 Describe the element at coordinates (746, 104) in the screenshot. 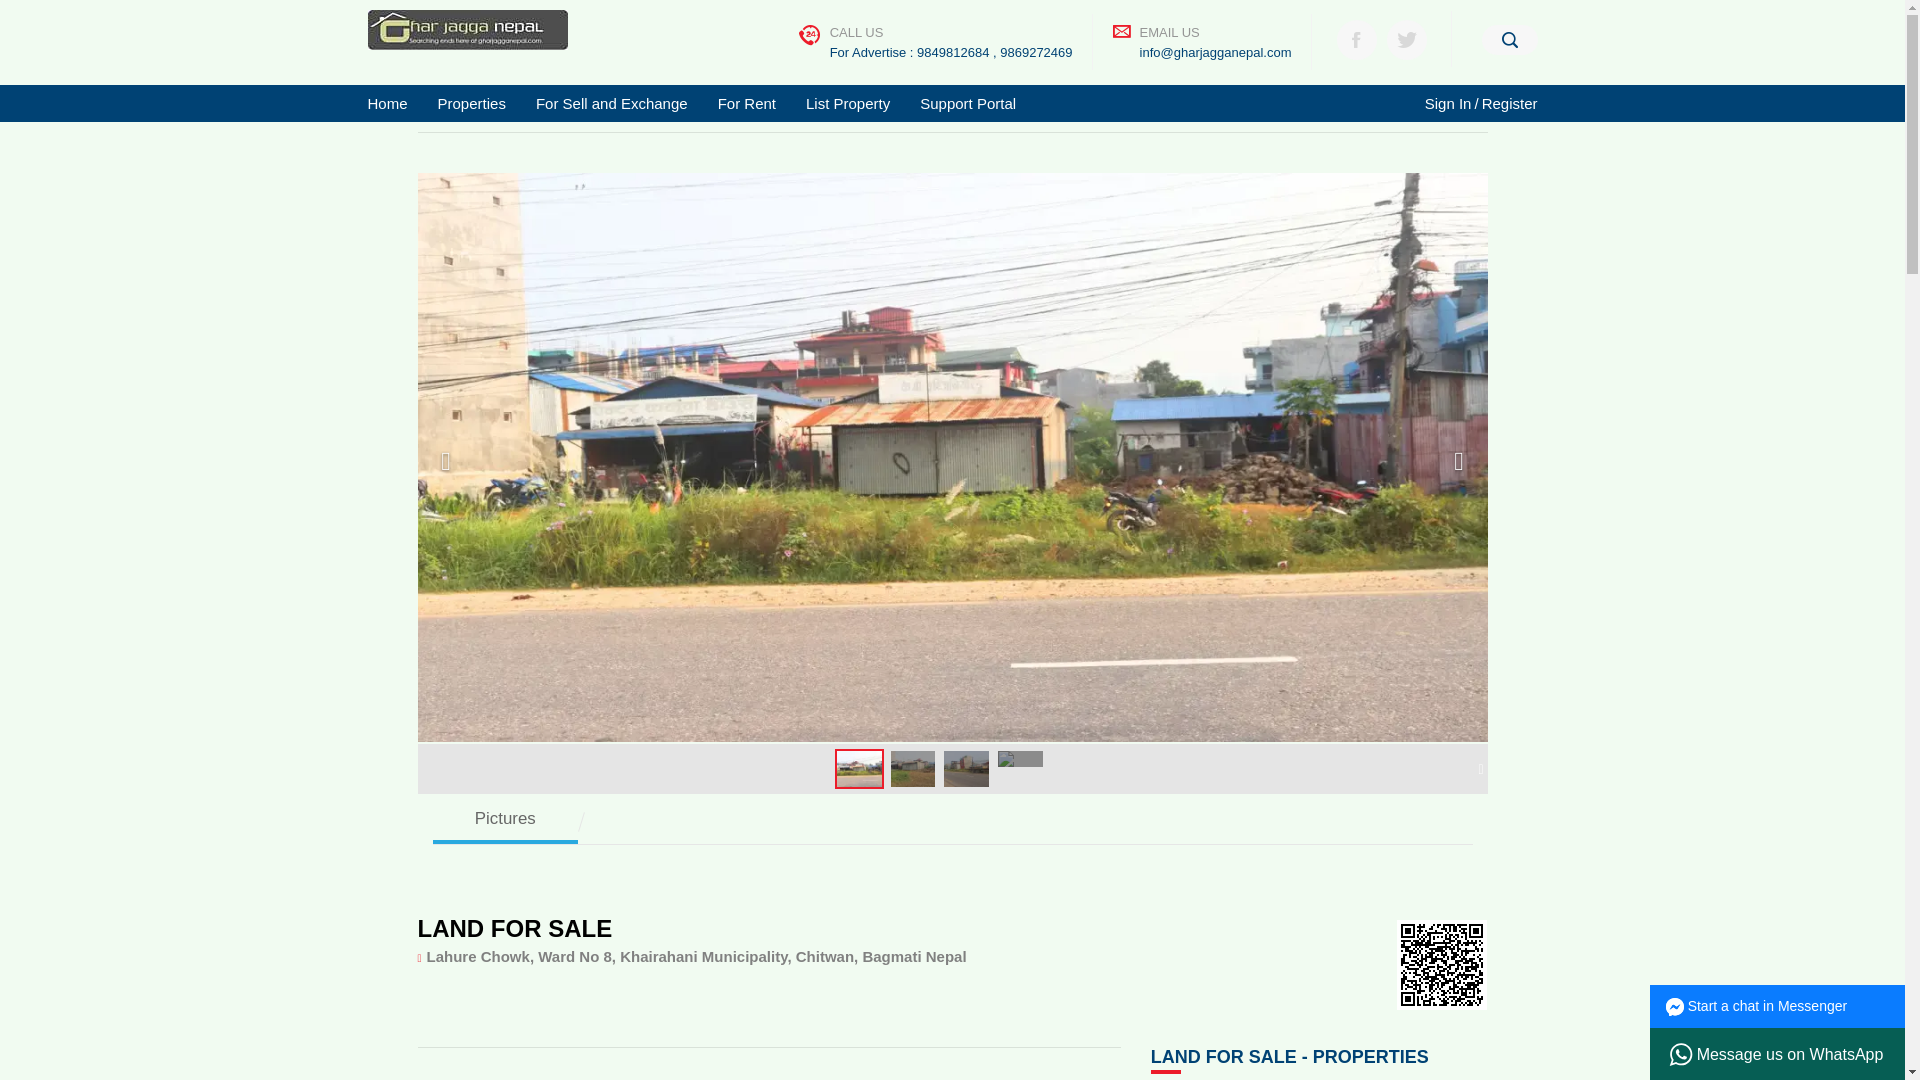

I see `For Rent` at that location.